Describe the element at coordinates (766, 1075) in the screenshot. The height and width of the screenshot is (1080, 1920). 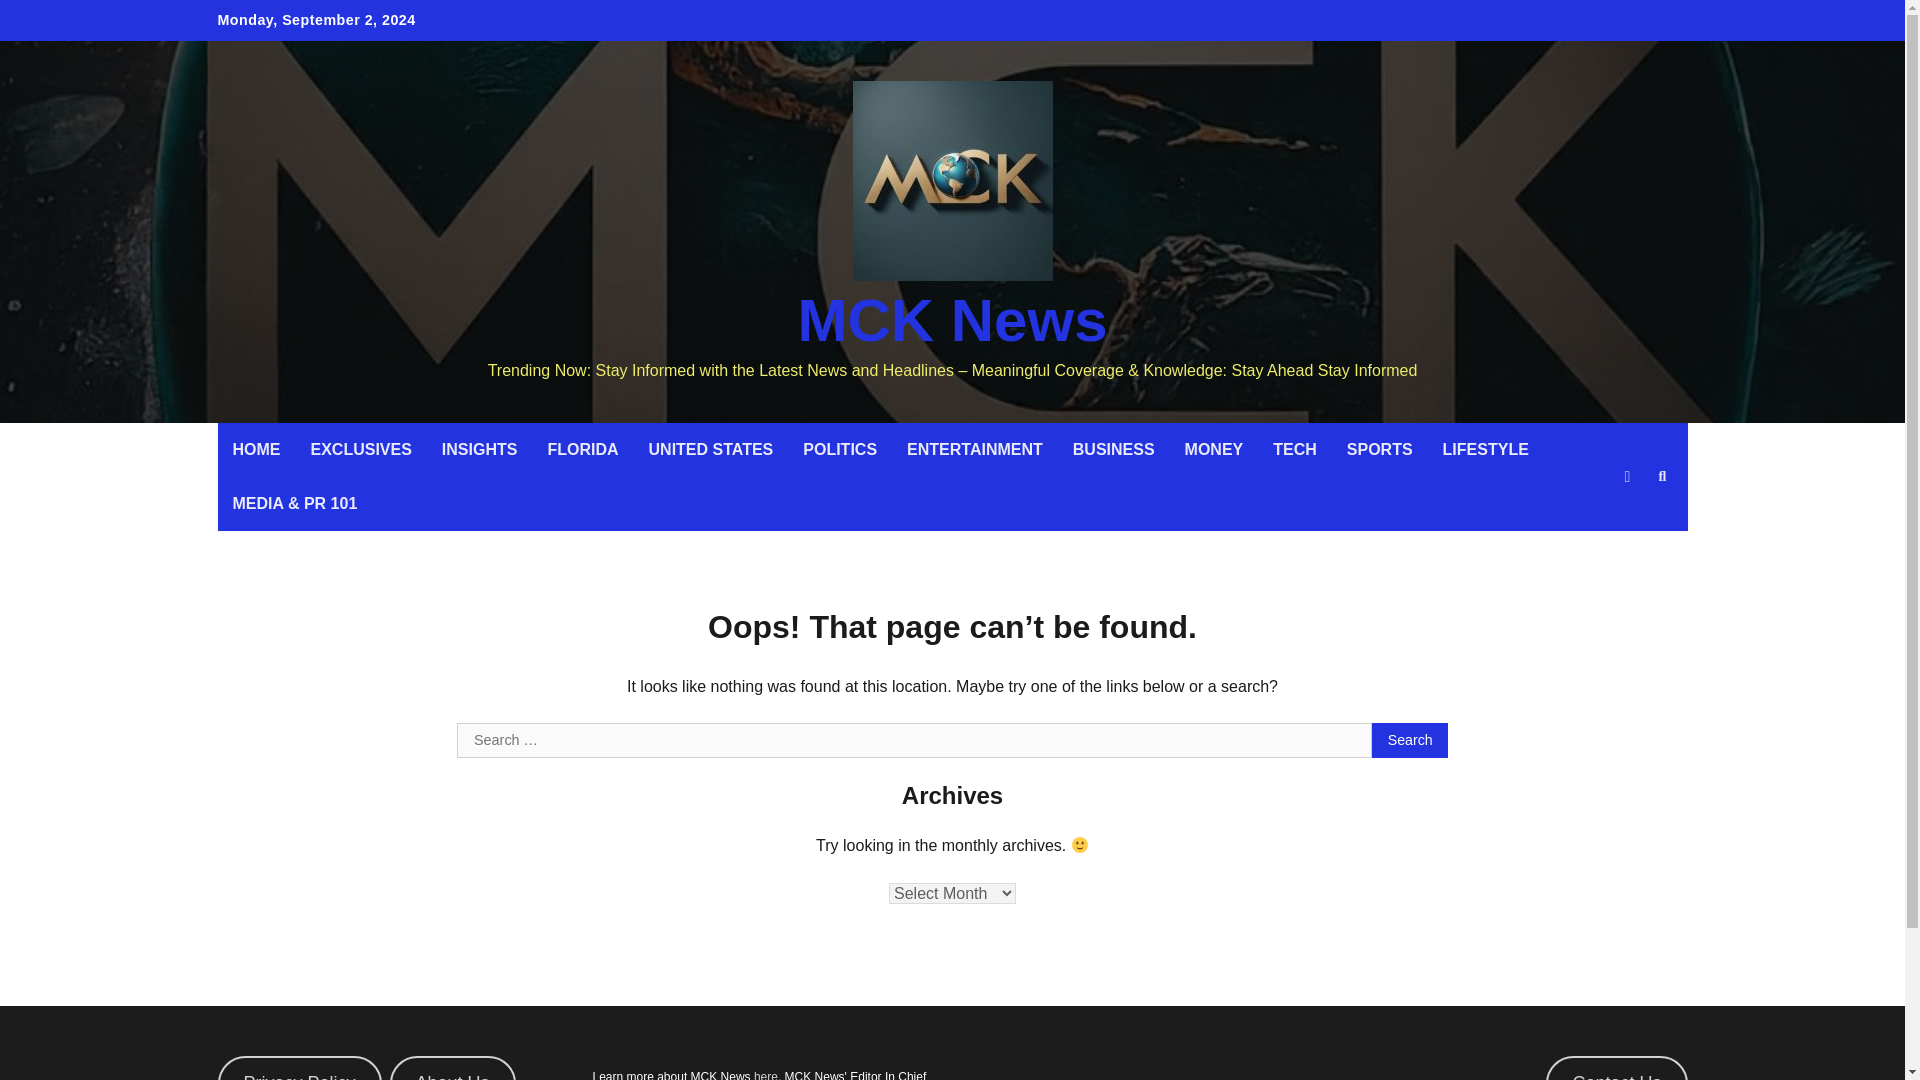
I see `here` at that location.